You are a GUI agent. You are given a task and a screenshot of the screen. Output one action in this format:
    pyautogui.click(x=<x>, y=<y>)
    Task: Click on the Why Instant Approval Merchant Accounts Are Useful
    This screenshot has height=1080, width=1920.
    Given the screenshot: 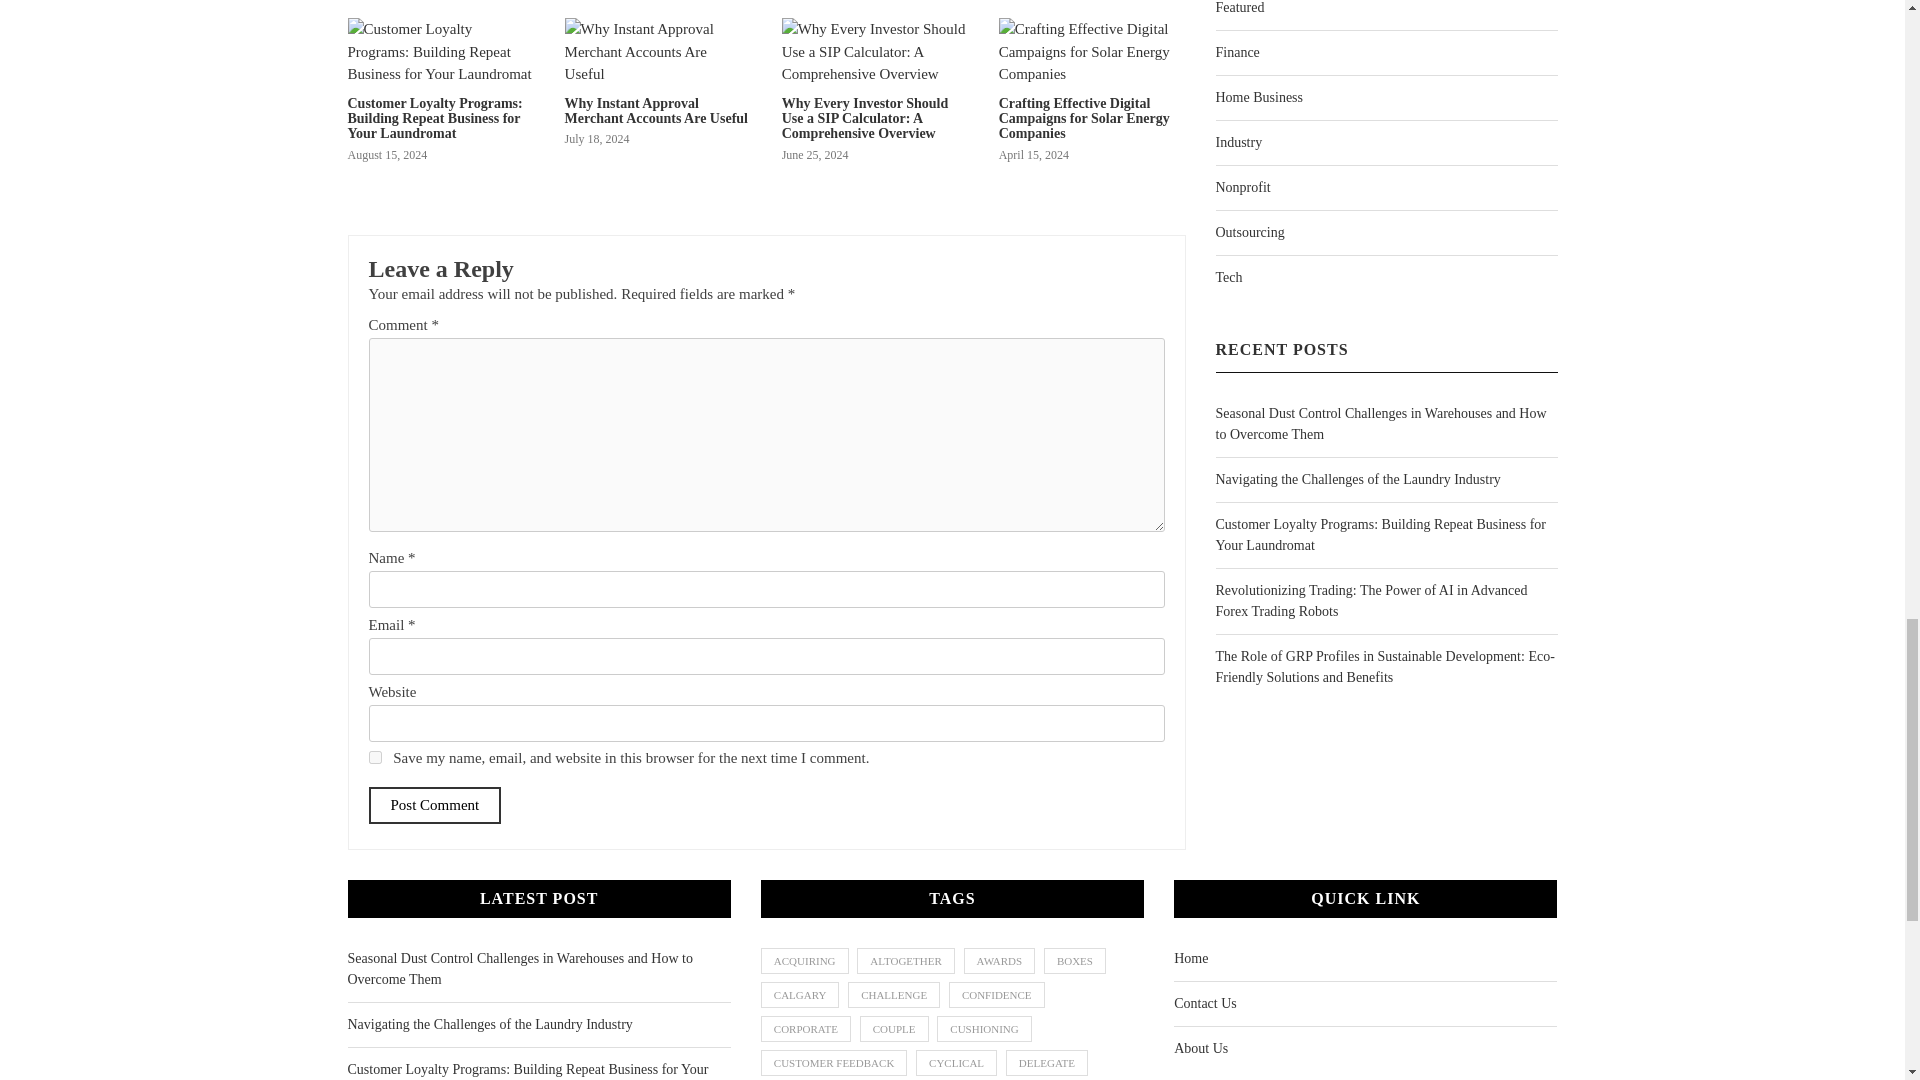 What is the action you would take?
    pyautogui.click(x=656, y=111)
    